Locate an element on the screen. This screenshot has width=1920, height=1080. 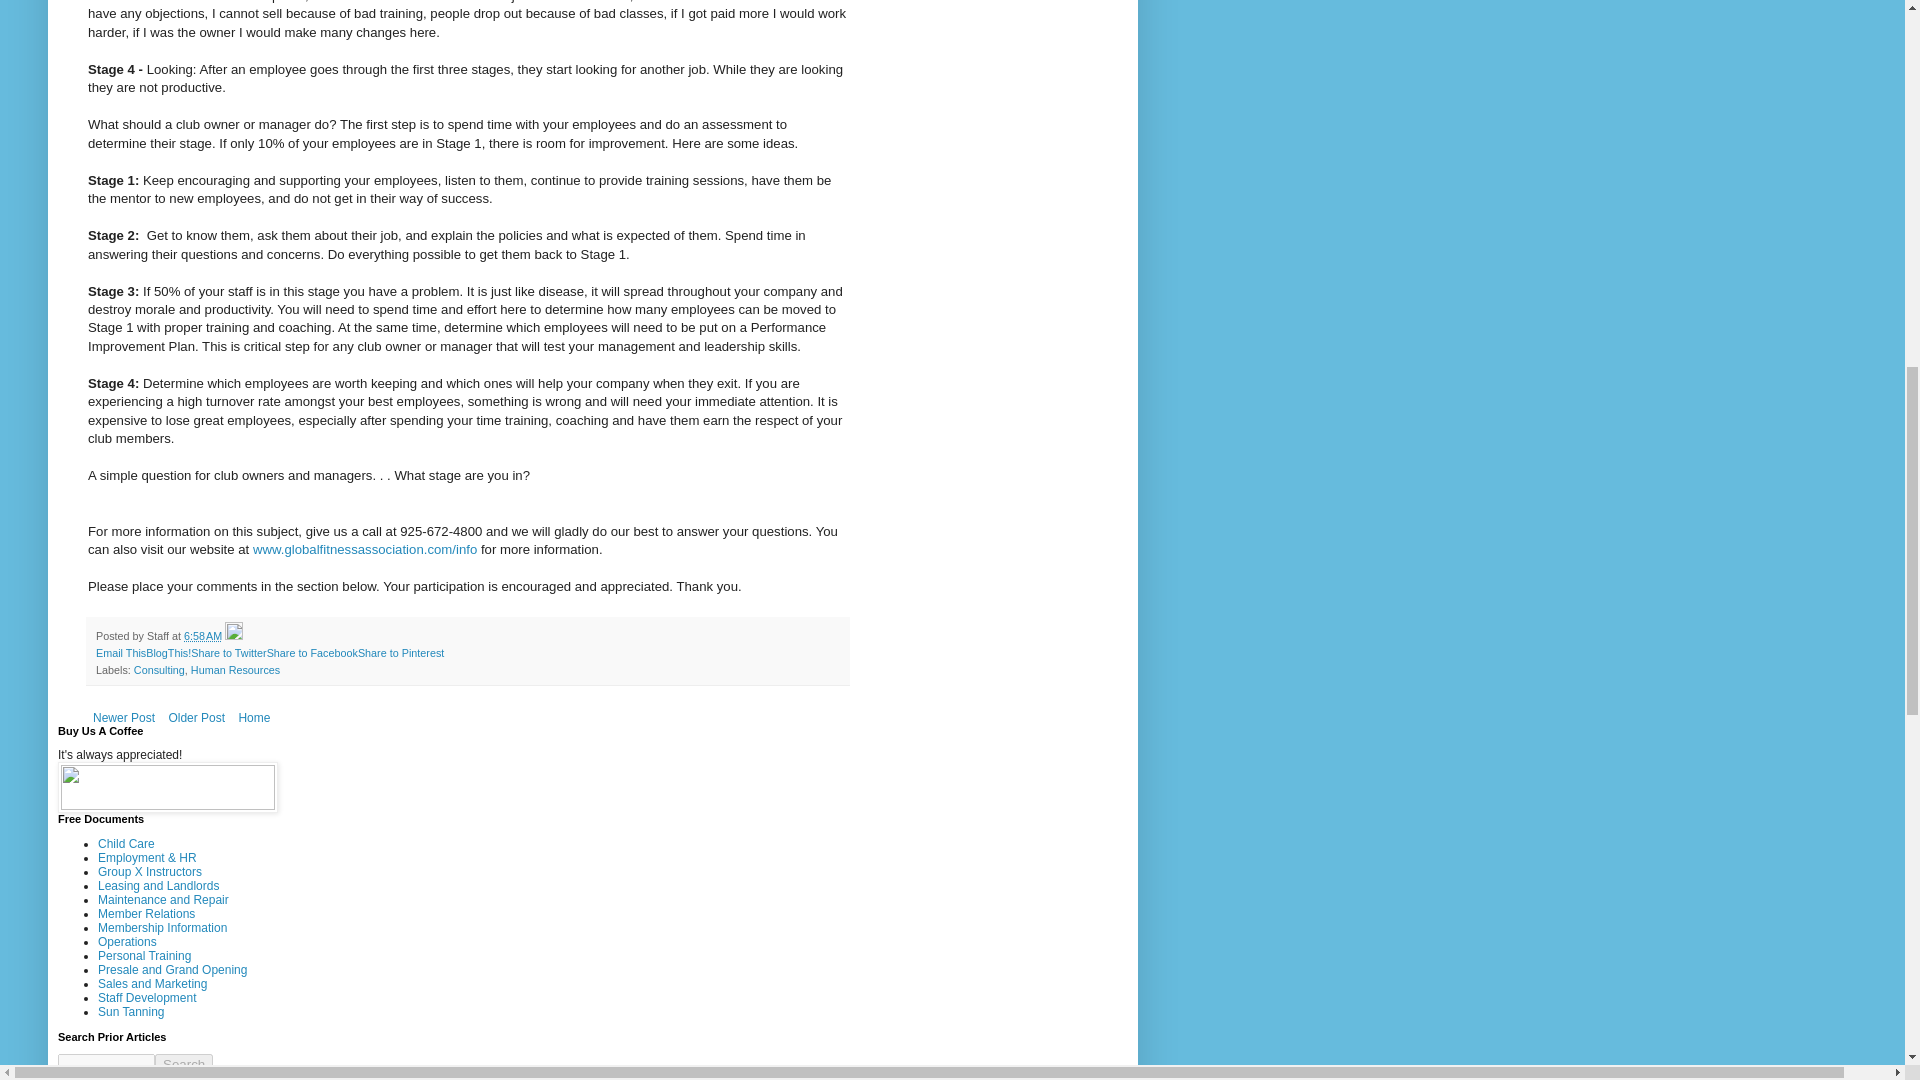
Staff Development is located at coordinates (147, 998).